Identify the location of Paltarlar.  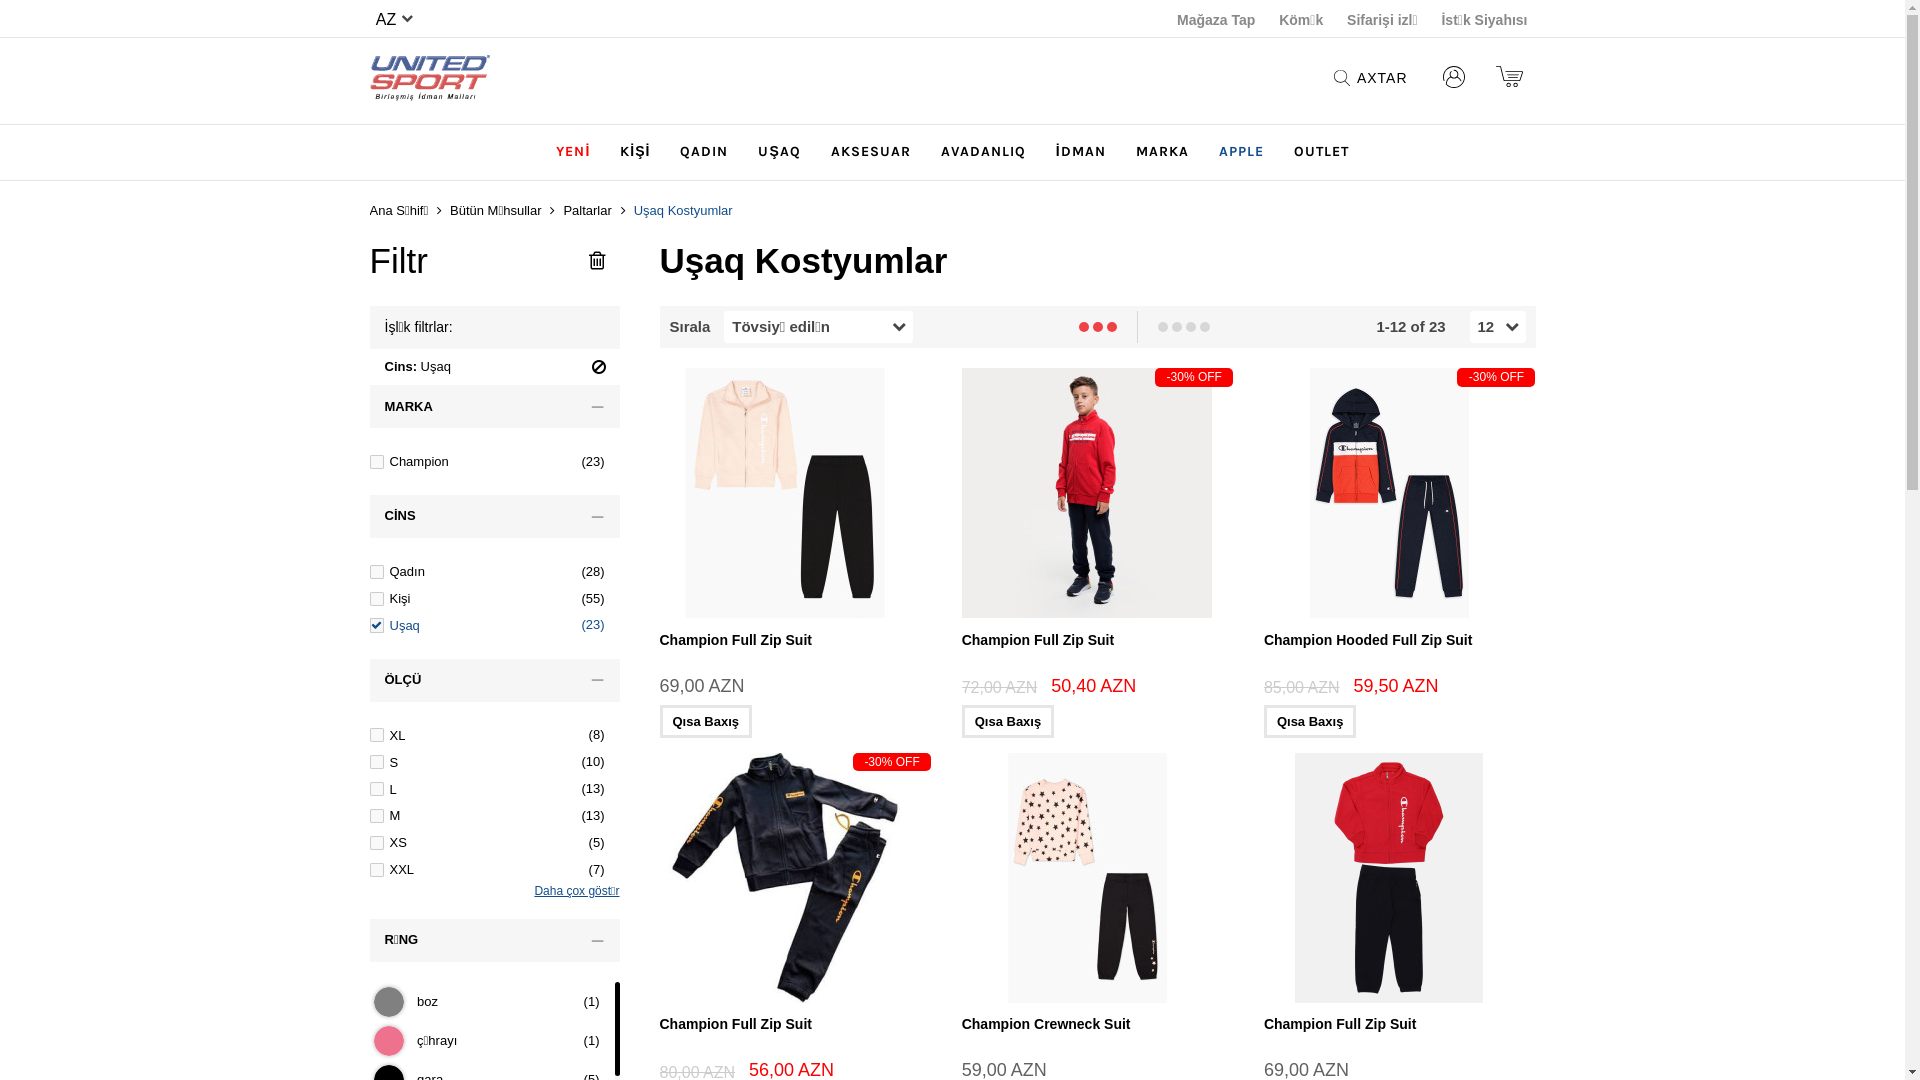
(587, 211).